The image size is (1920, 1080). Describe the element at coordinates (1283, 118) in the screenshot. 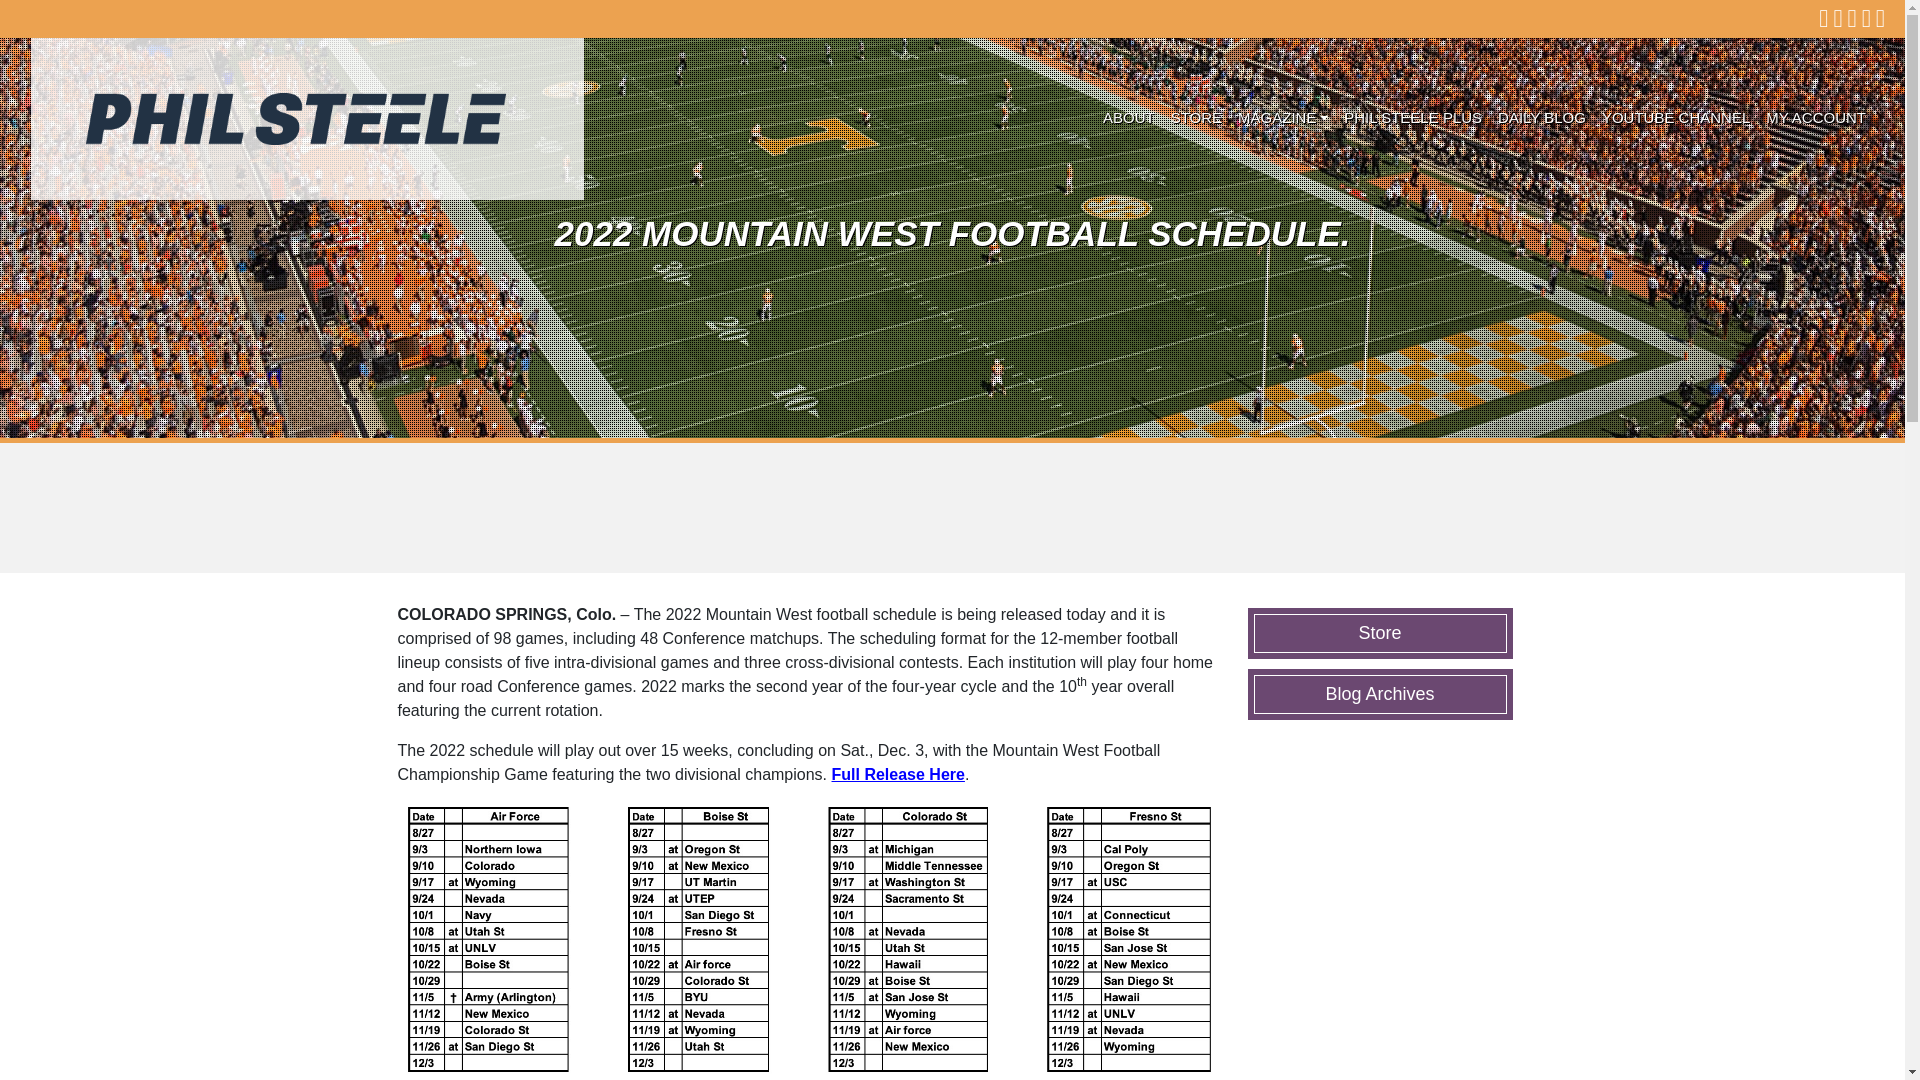

I see `MAGAZINE` at that location.